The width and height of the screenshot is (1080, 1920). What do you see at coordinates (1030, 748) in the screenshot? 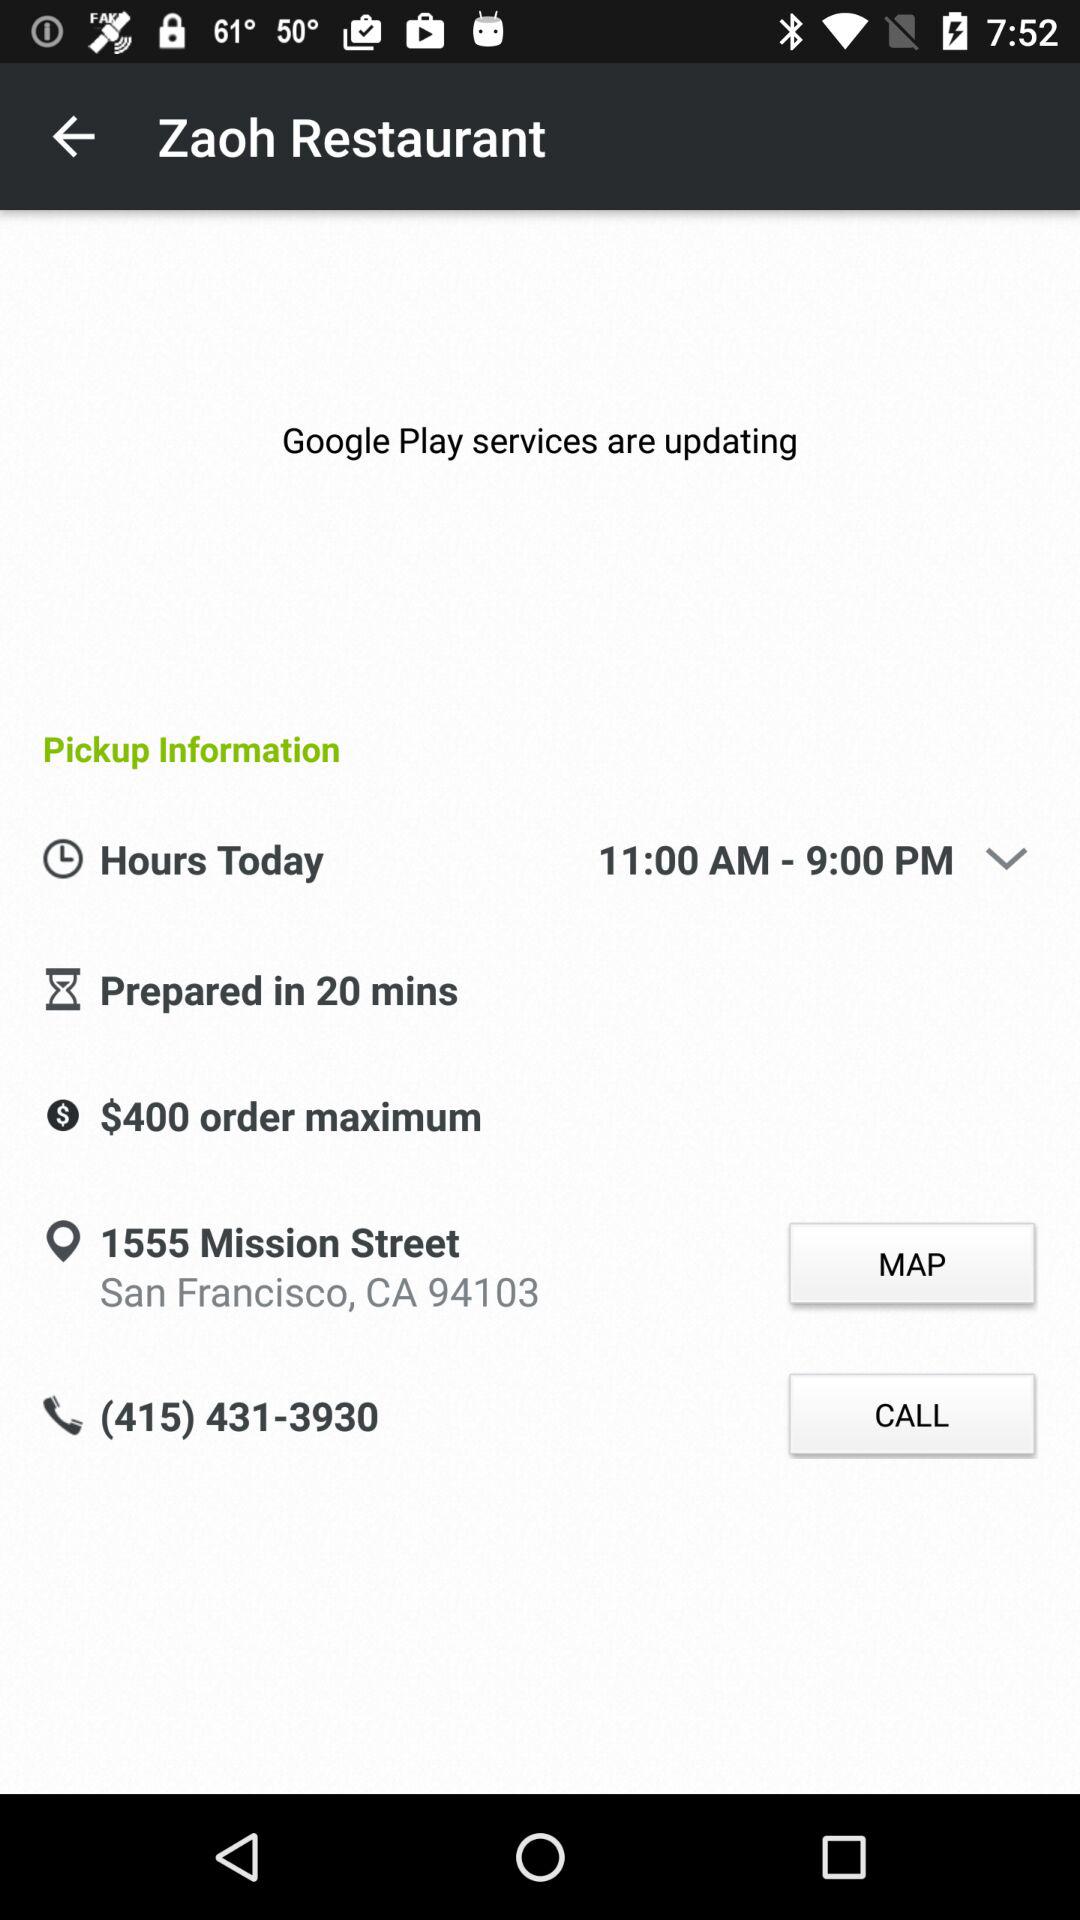
I see `press item next to pickup information icon` at bounding box center [1030, 748].